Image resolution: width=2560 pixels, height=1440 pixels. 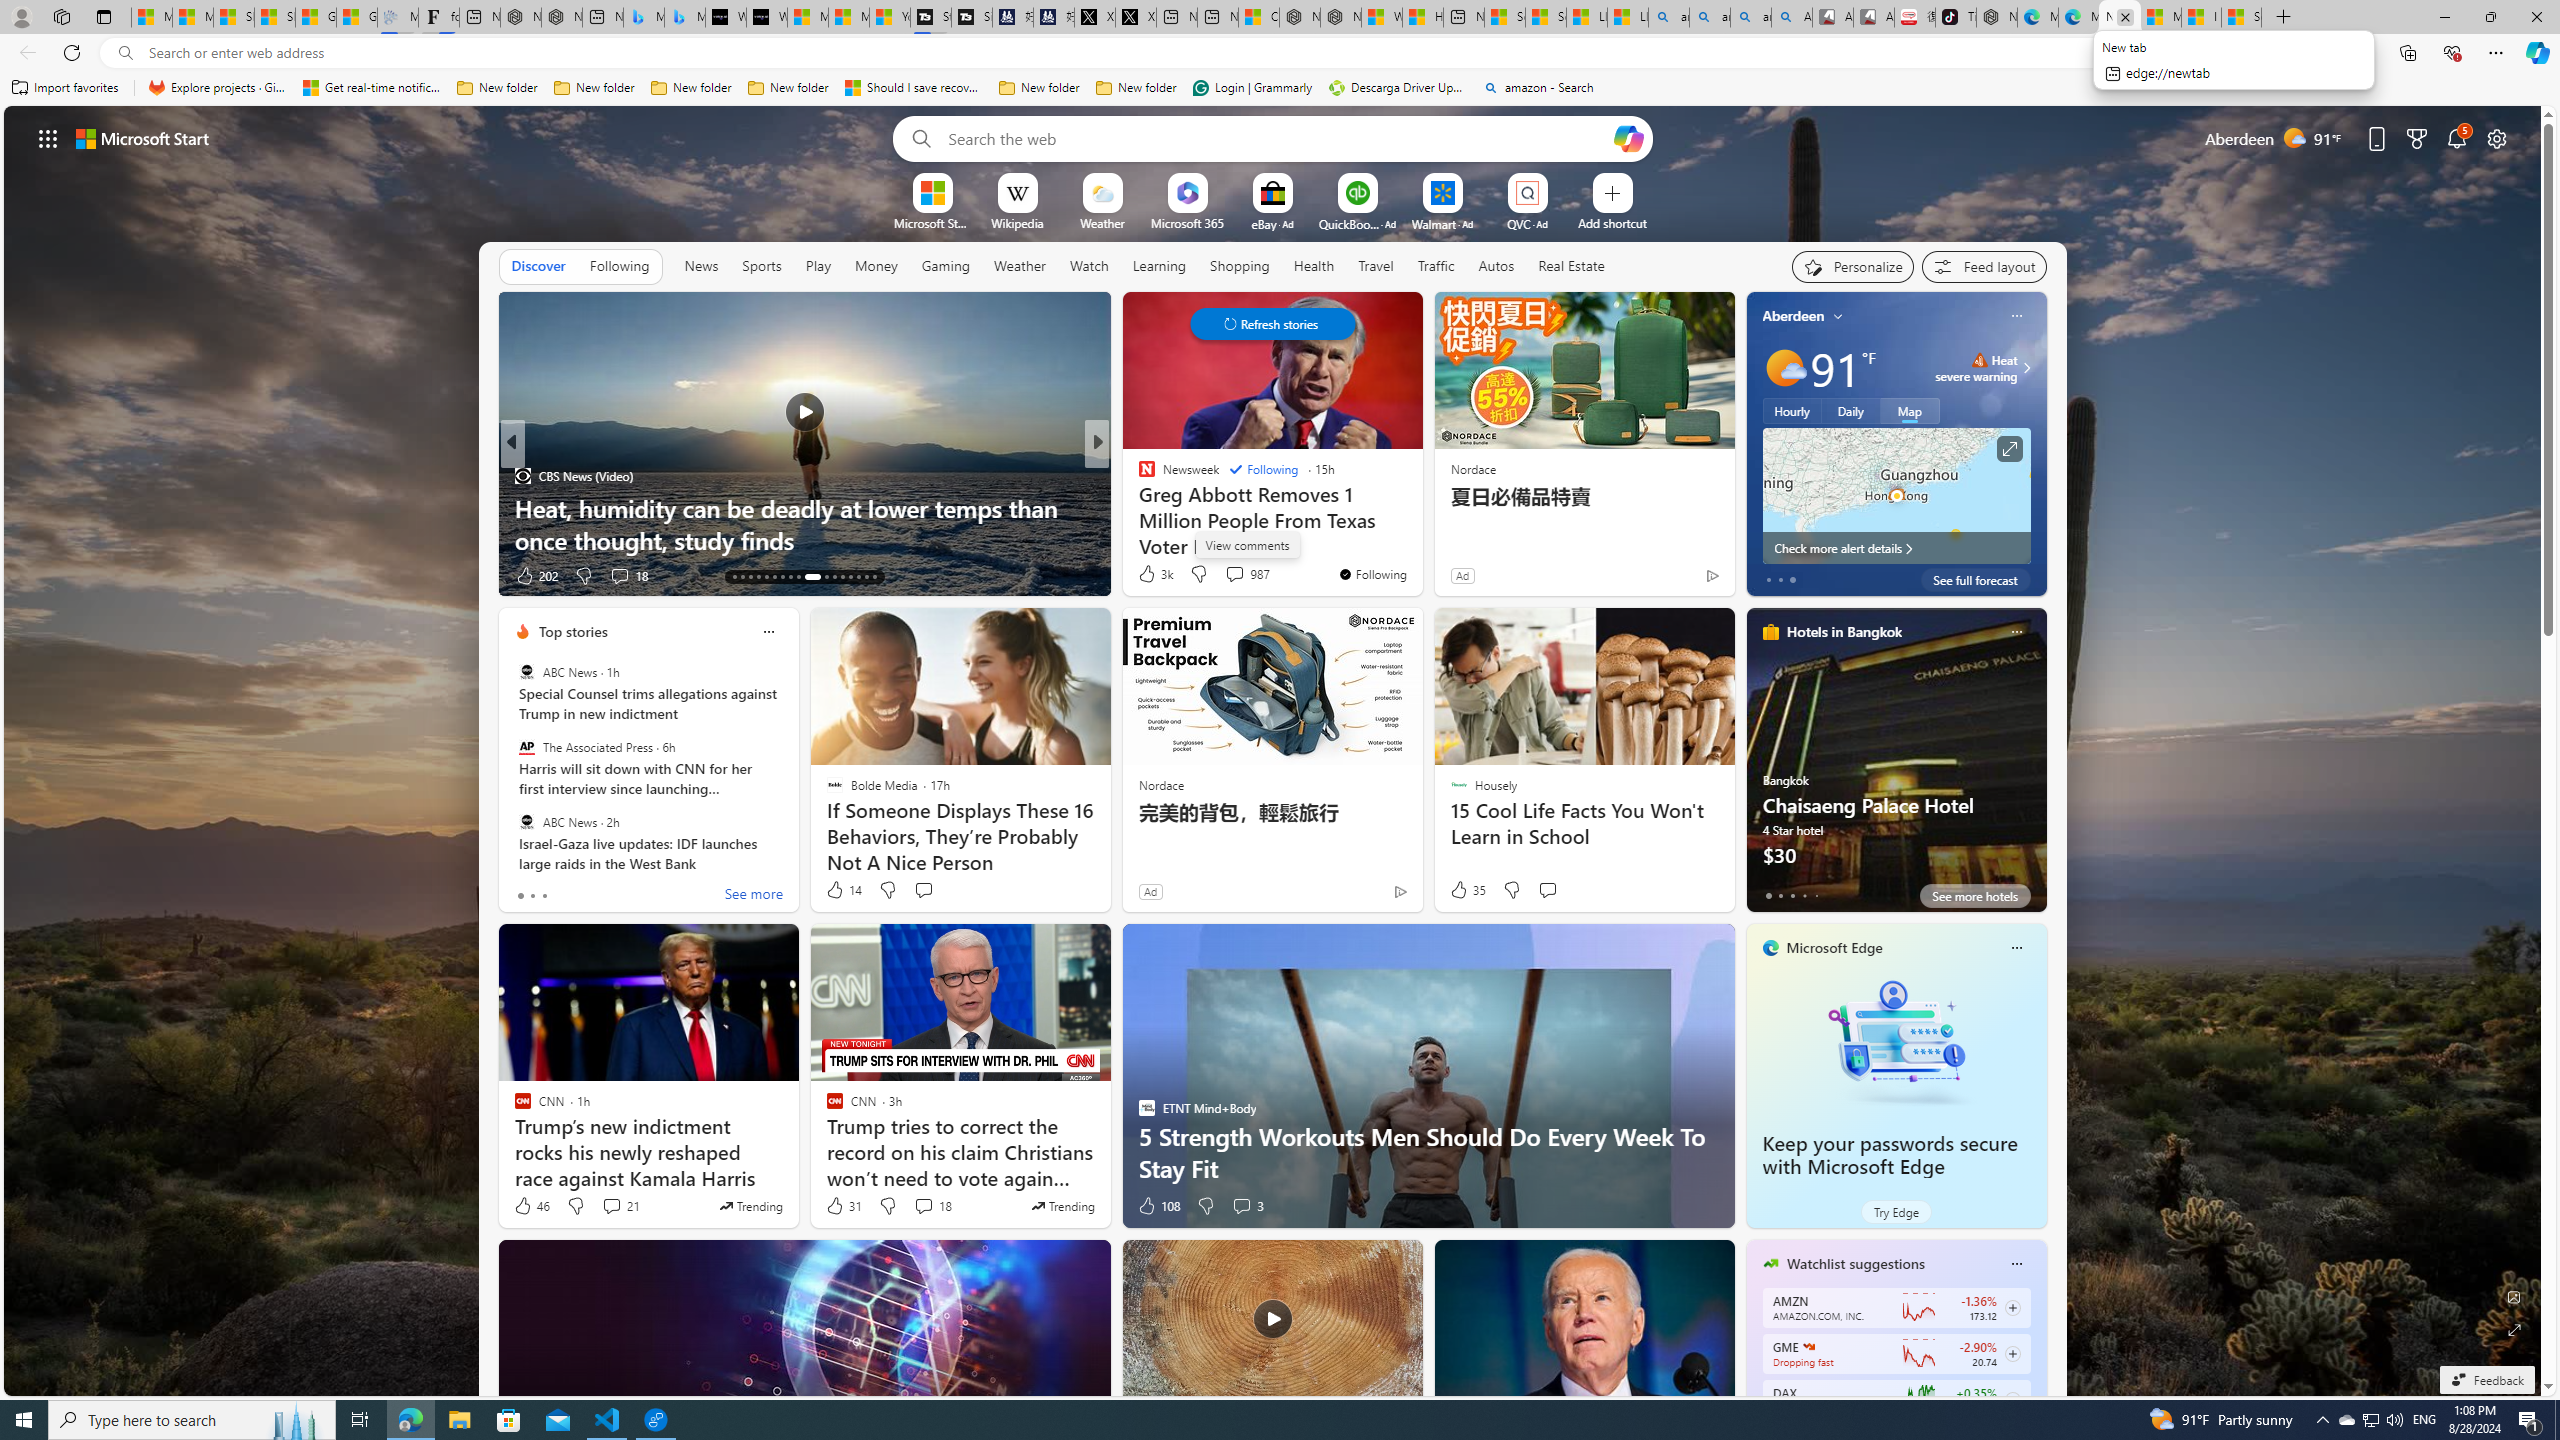 I want to click on Microsoft Bing Travel - Shangri-La Hotel Bangkok, so click(x=684, y=17).